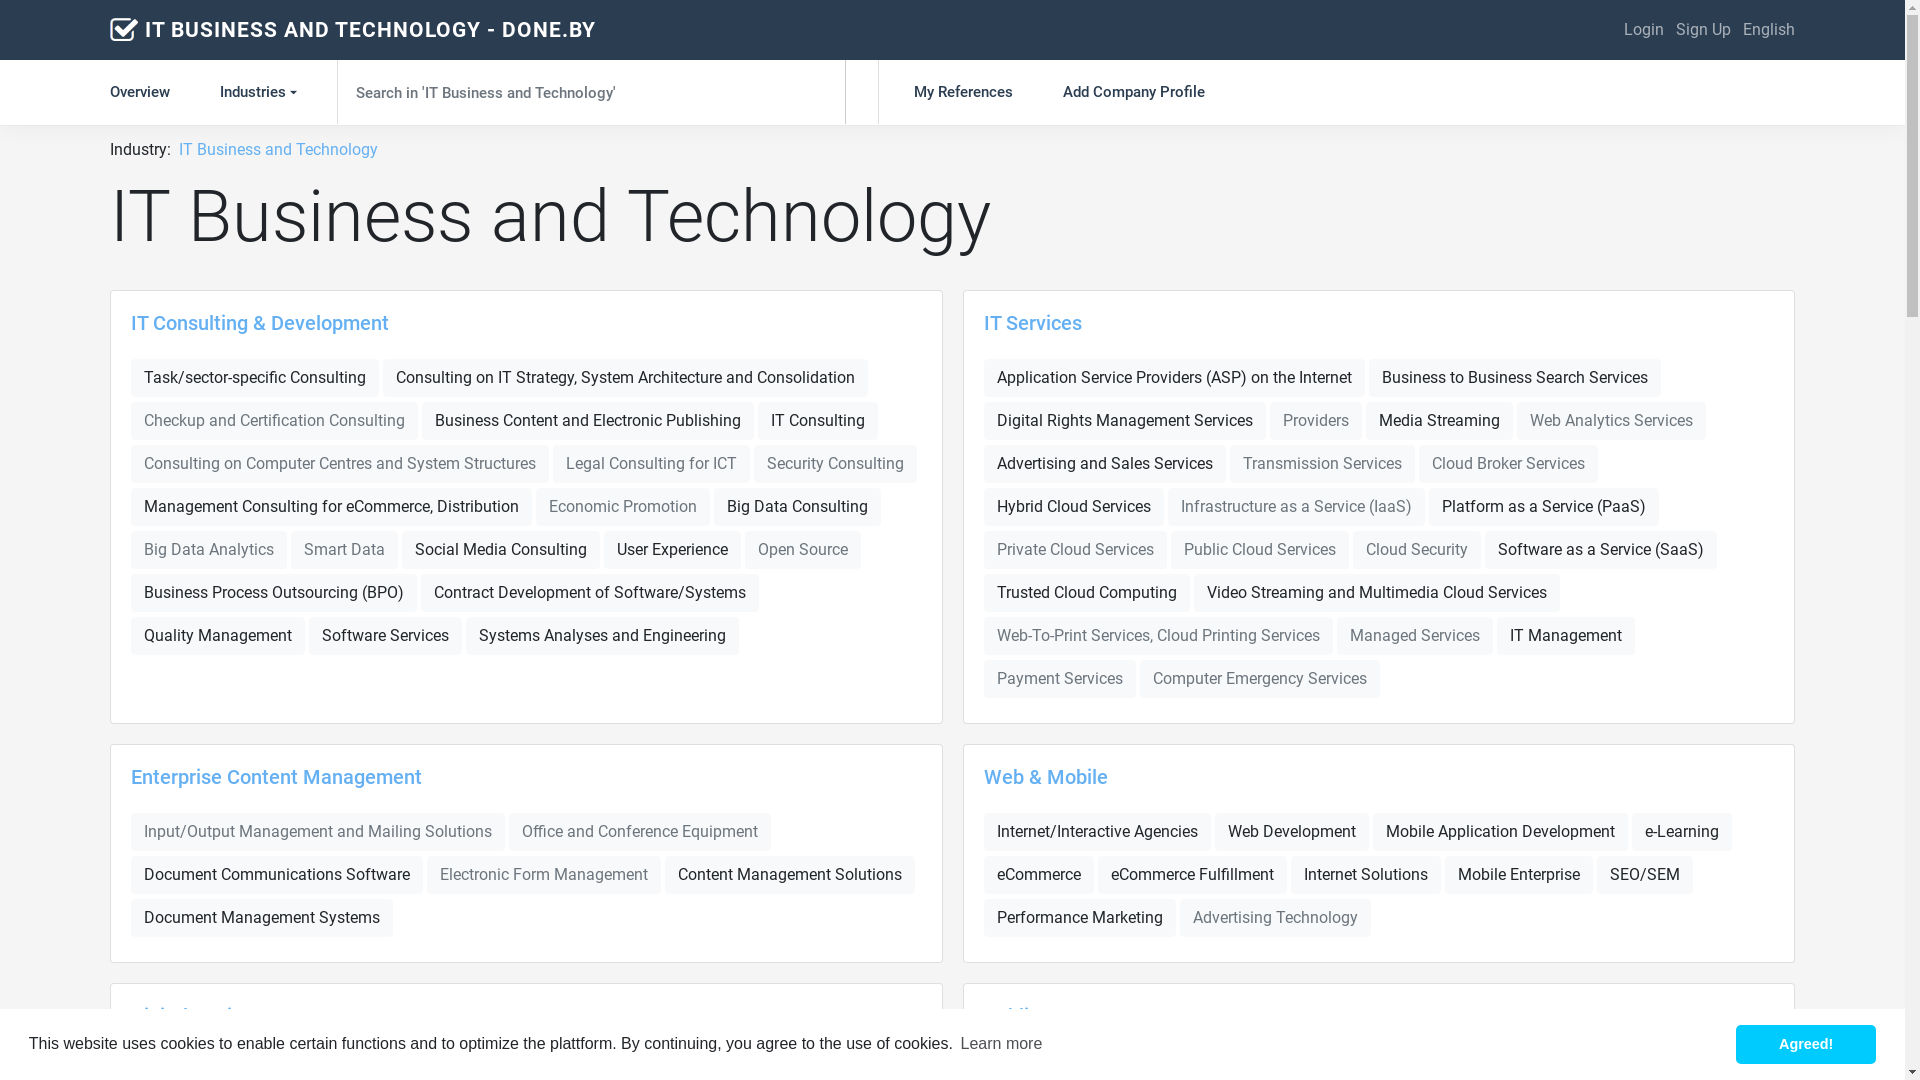 The width and height of the screenshot is (1920, 1080). I want to click on Trusted Cloud Computing, so click(1086, 593).